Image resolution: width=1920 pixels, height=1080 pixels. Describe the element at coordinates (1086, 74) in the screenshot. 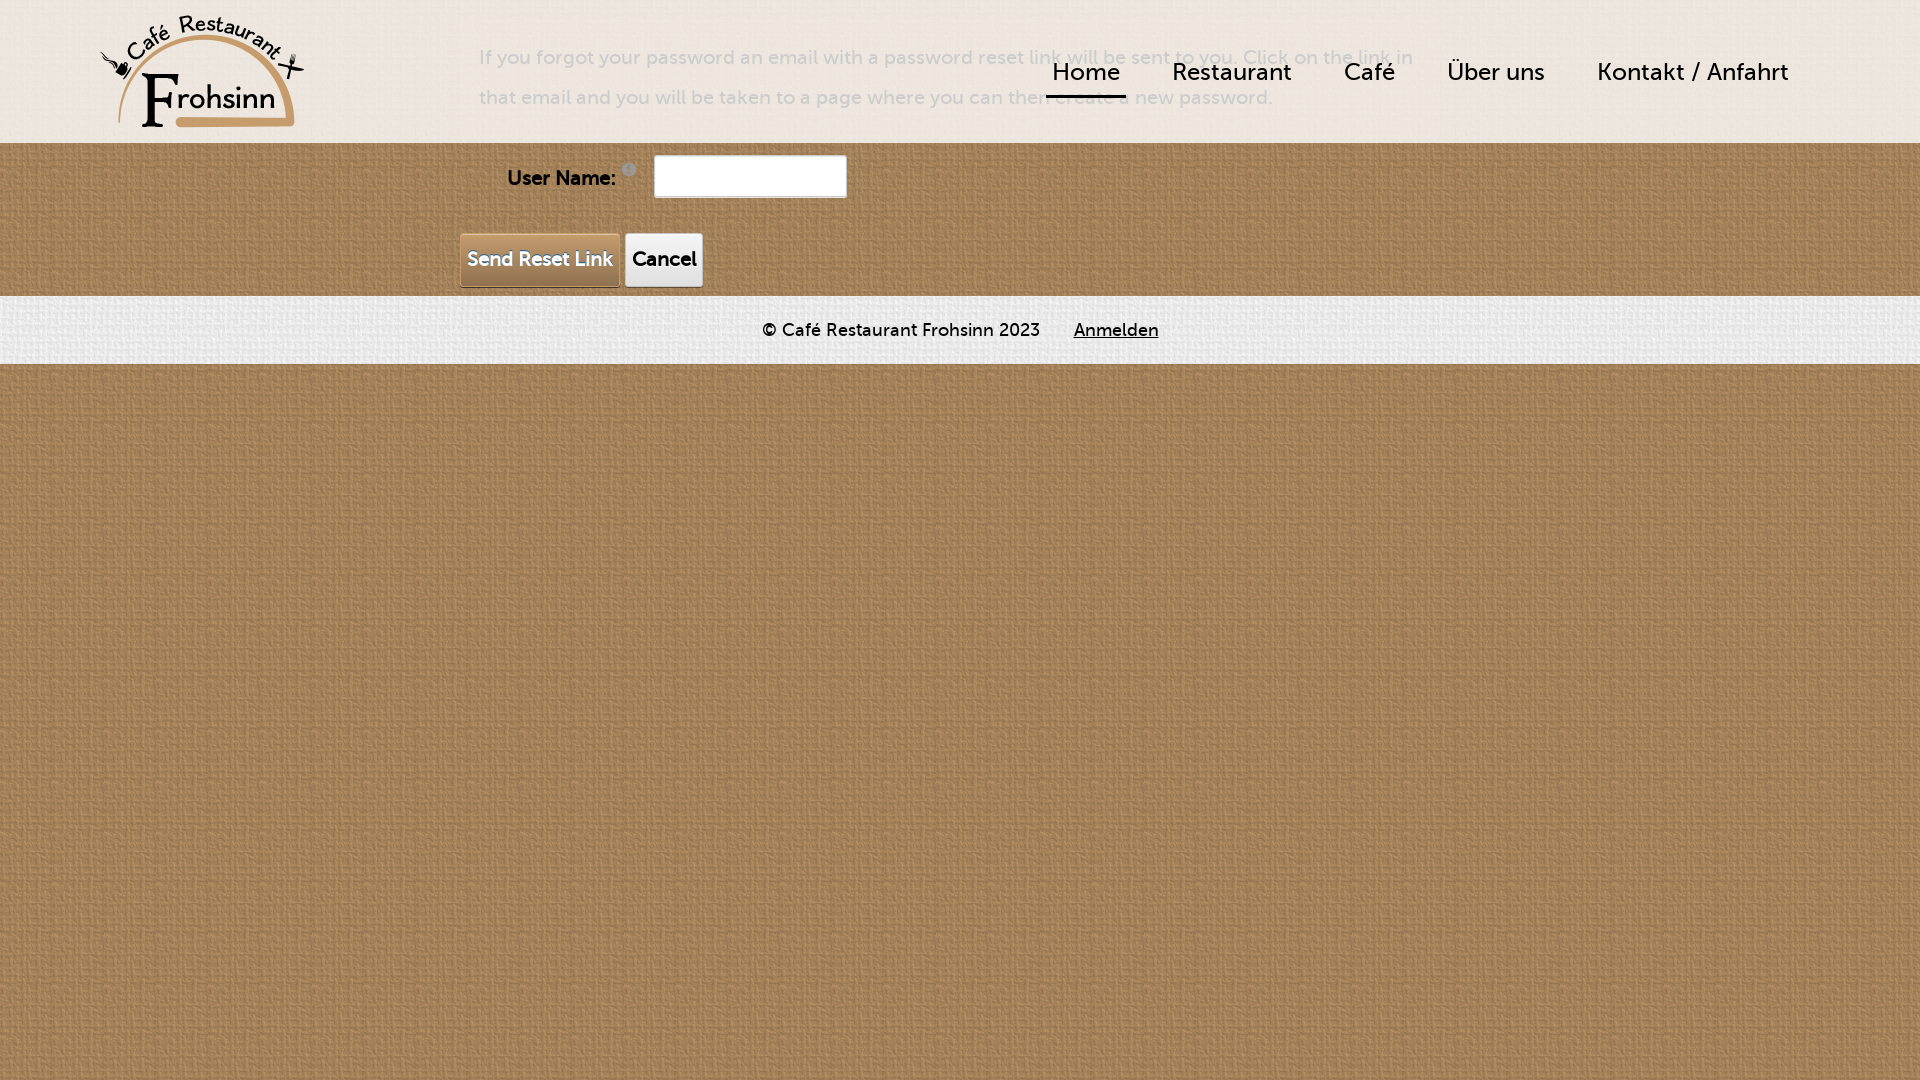

I see `Home` at that location.